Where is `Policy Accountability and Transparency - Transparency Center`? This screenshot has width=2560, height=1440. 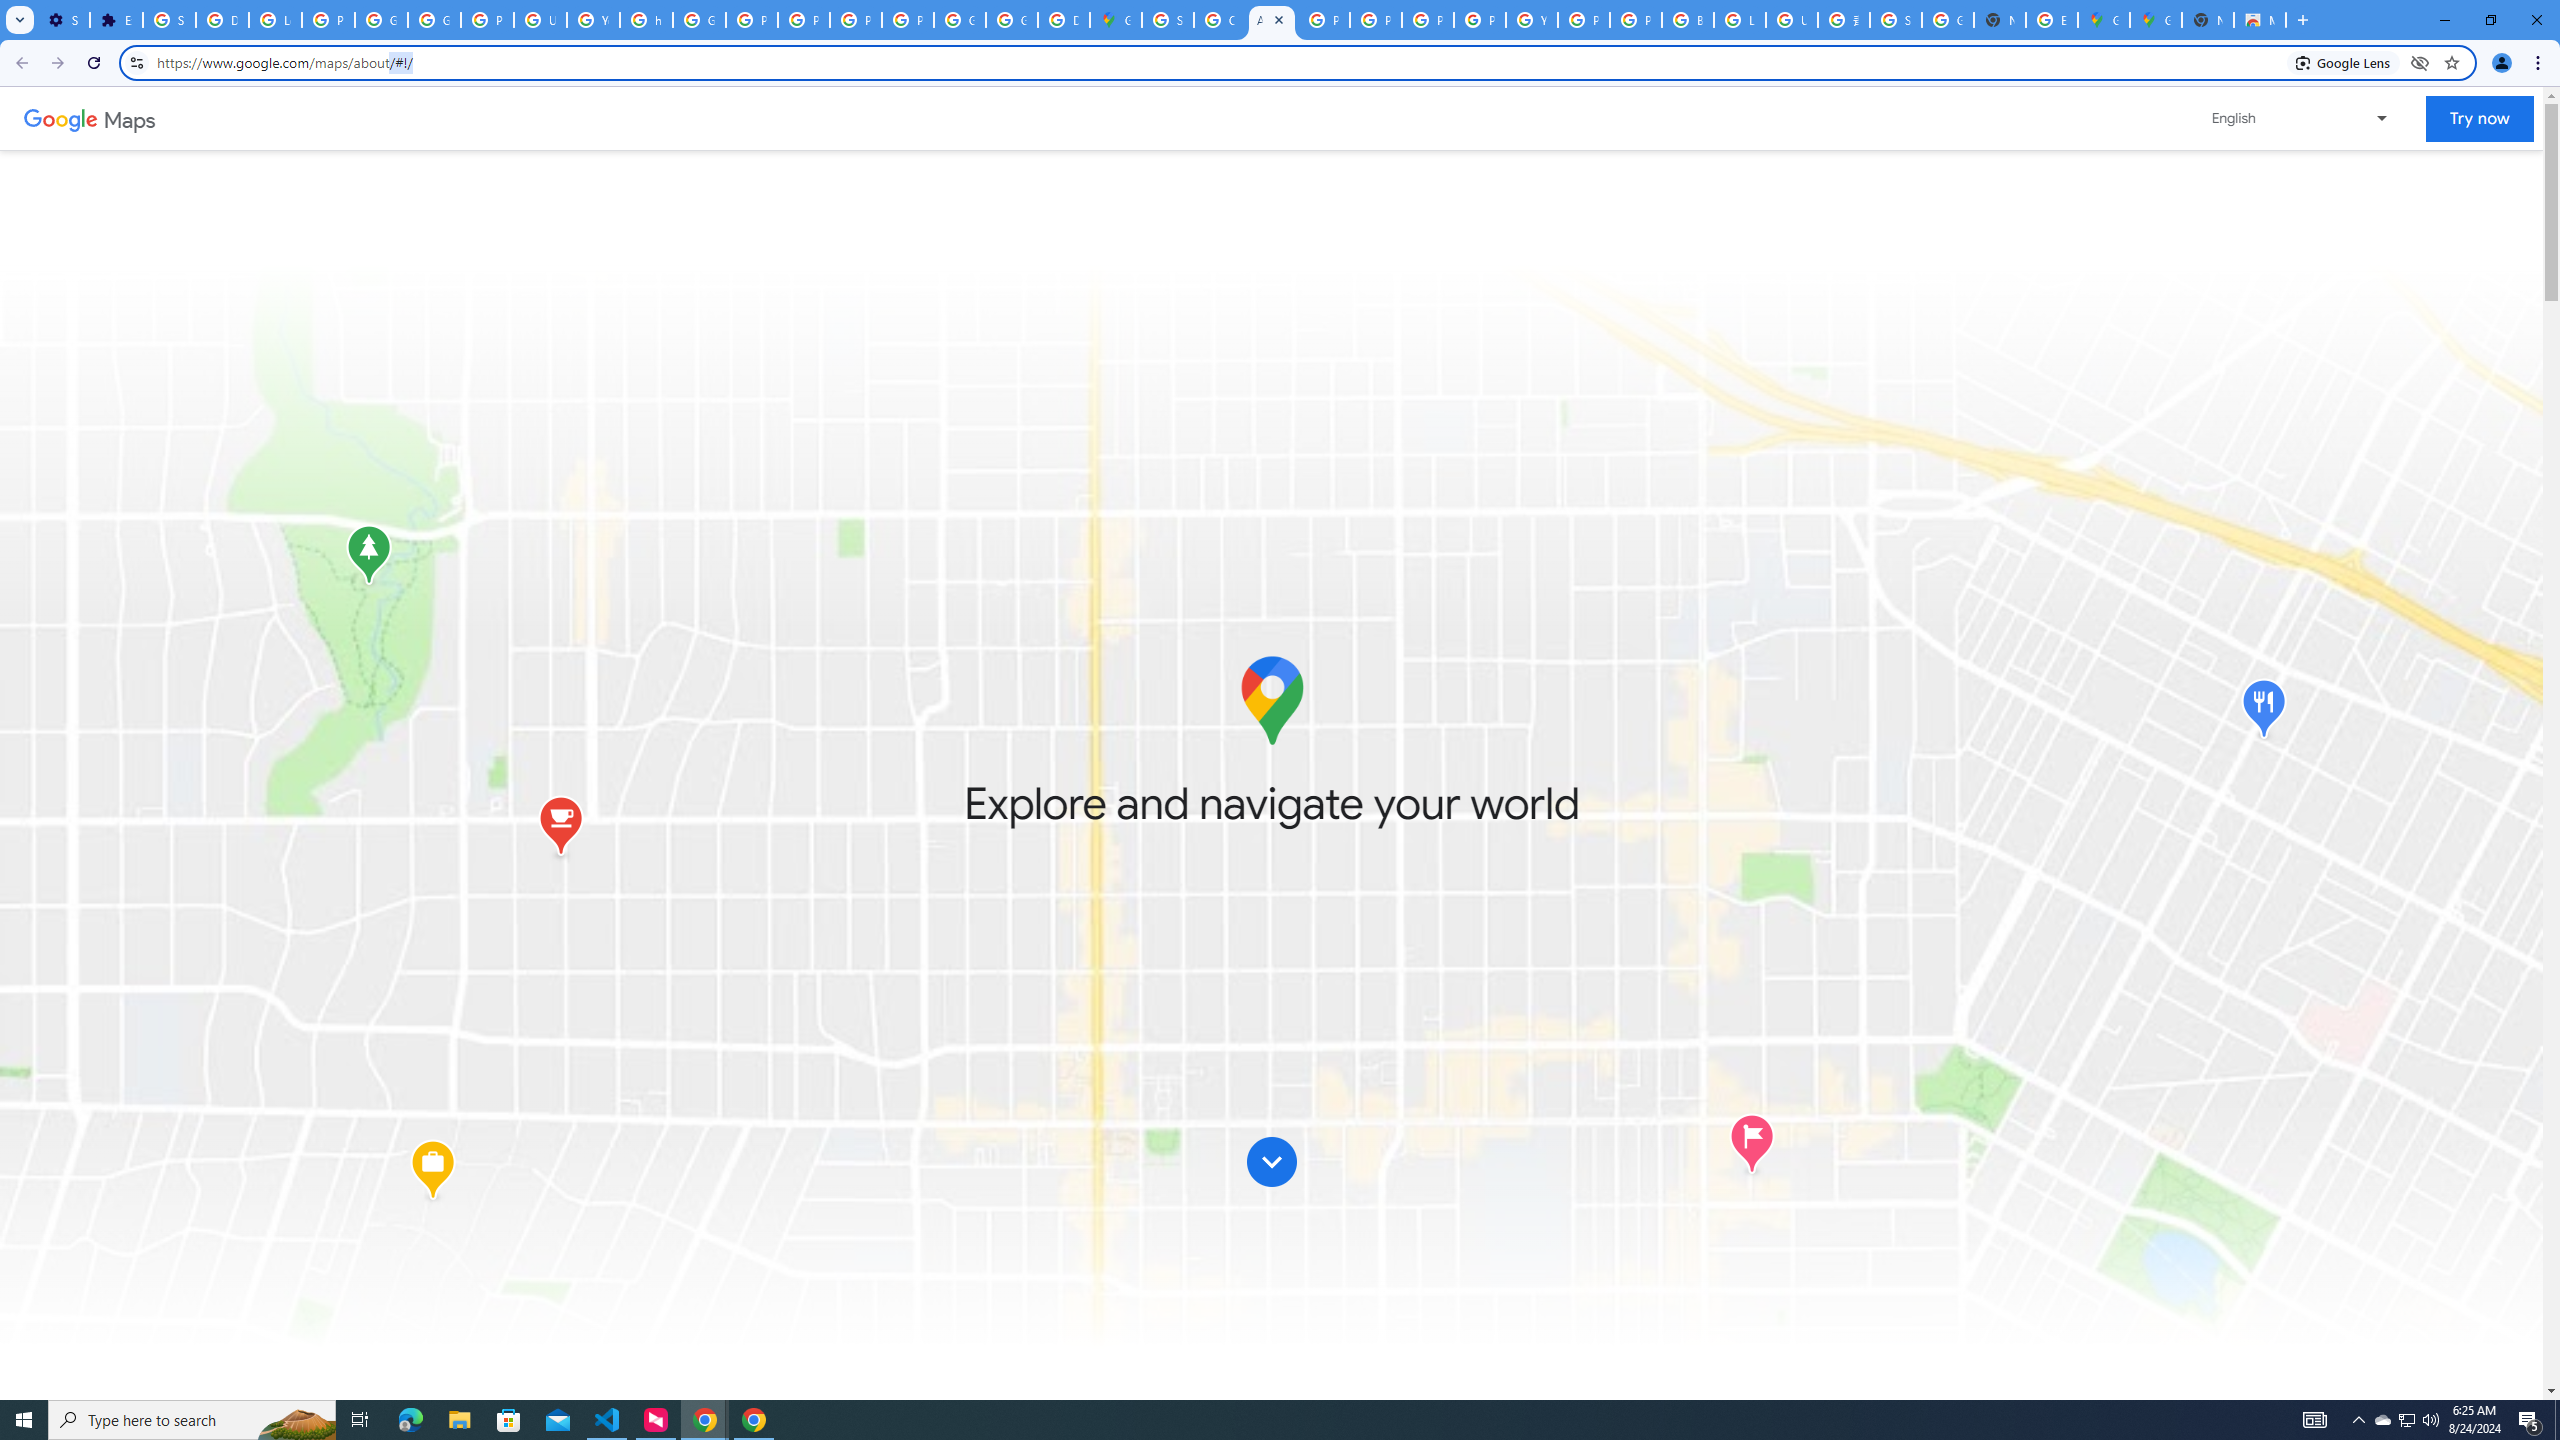
Policy Accountability and Transparency - Transparency Center is located at coordinates (1324, 20).